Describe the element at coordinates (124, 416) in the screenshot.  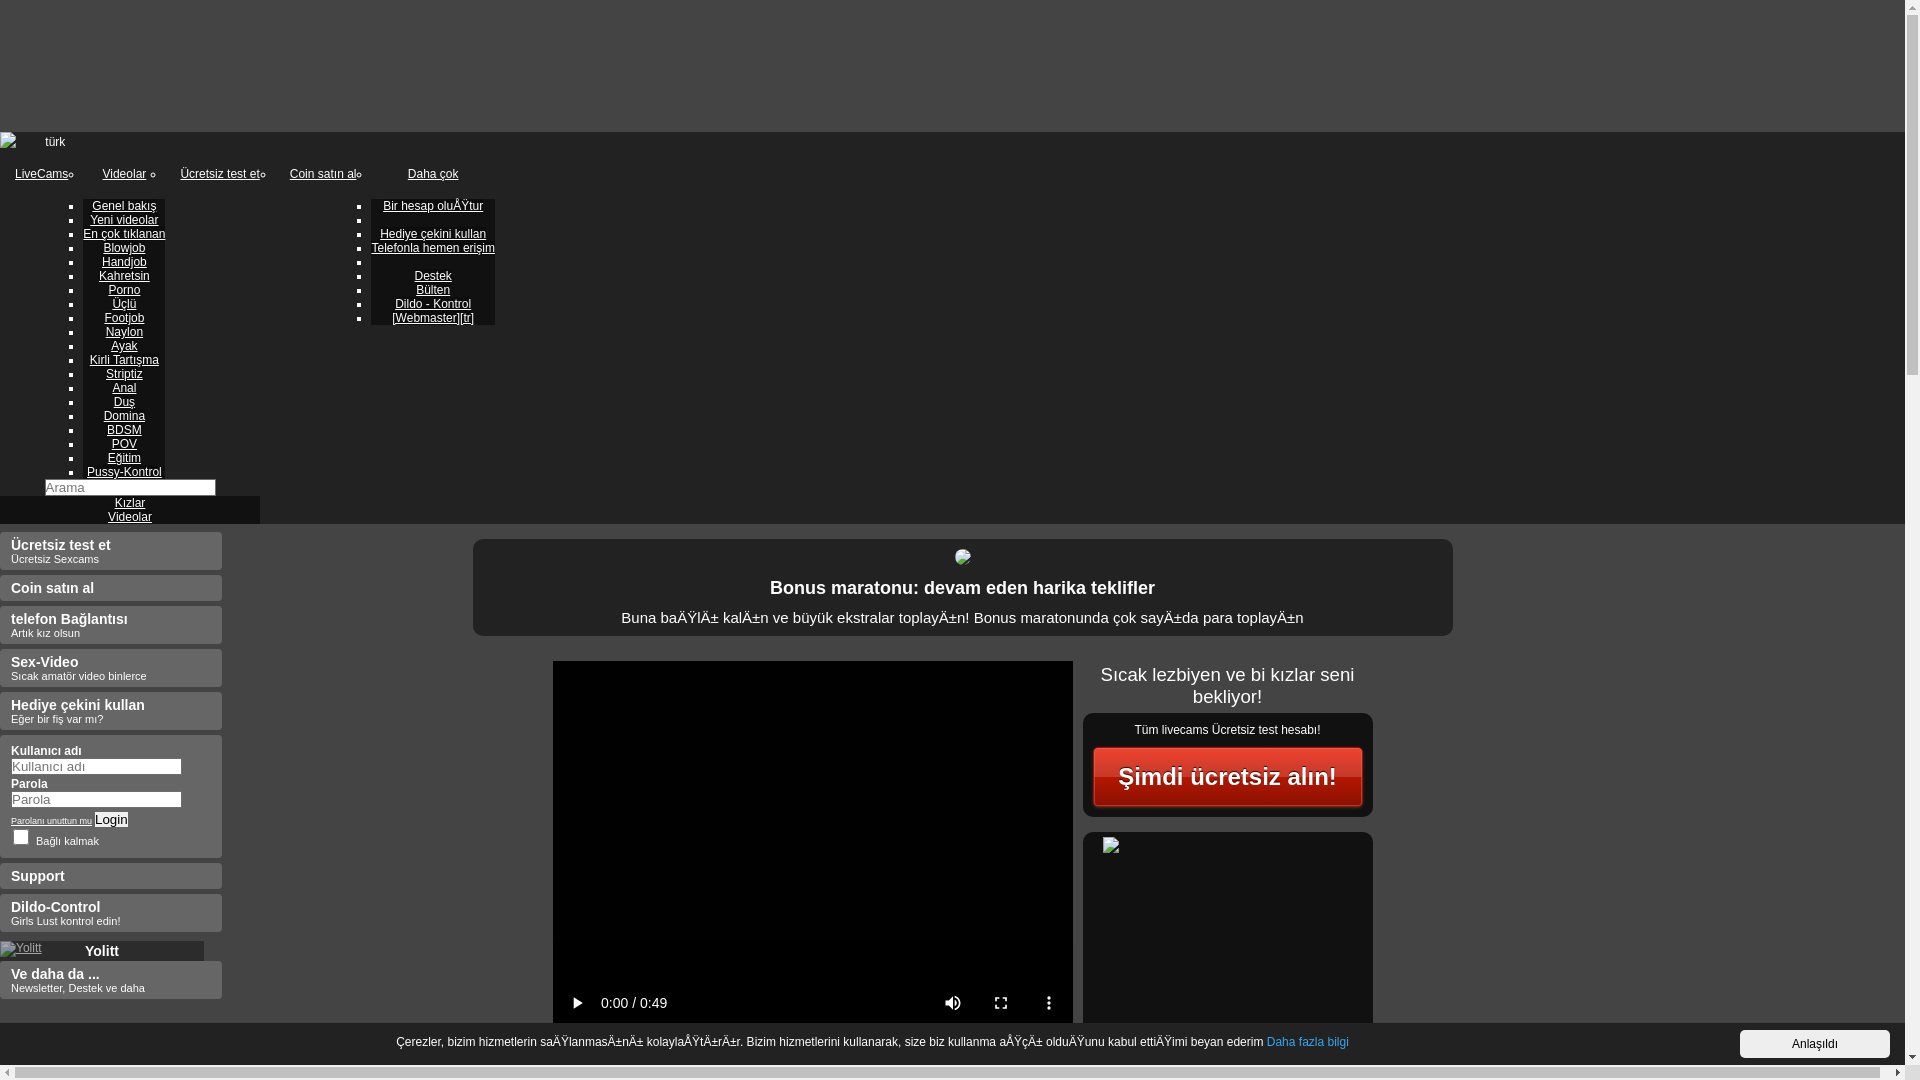
I see `Domina` at that location.